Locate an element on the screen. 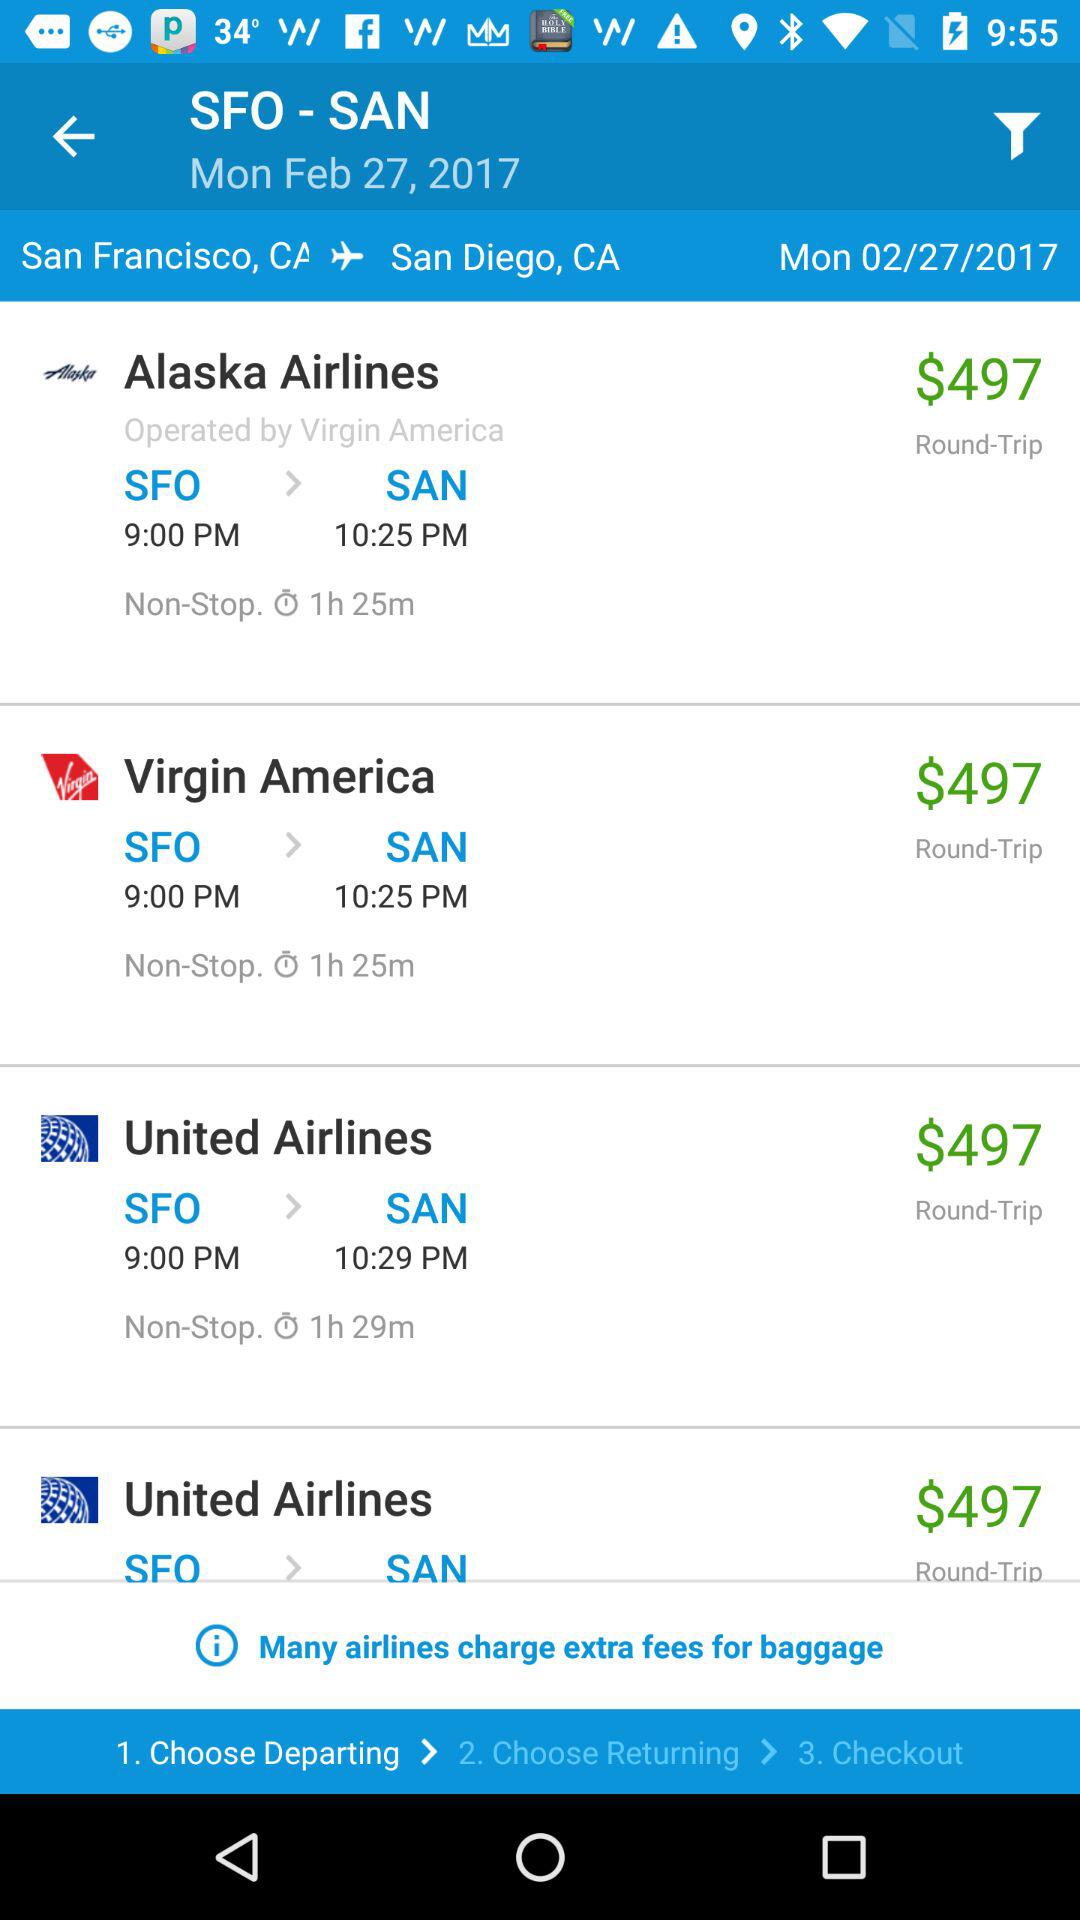 The height and width of the screenshot is (1920, 1080). press icon next to $497 icon is located at coordinates (314, 428).